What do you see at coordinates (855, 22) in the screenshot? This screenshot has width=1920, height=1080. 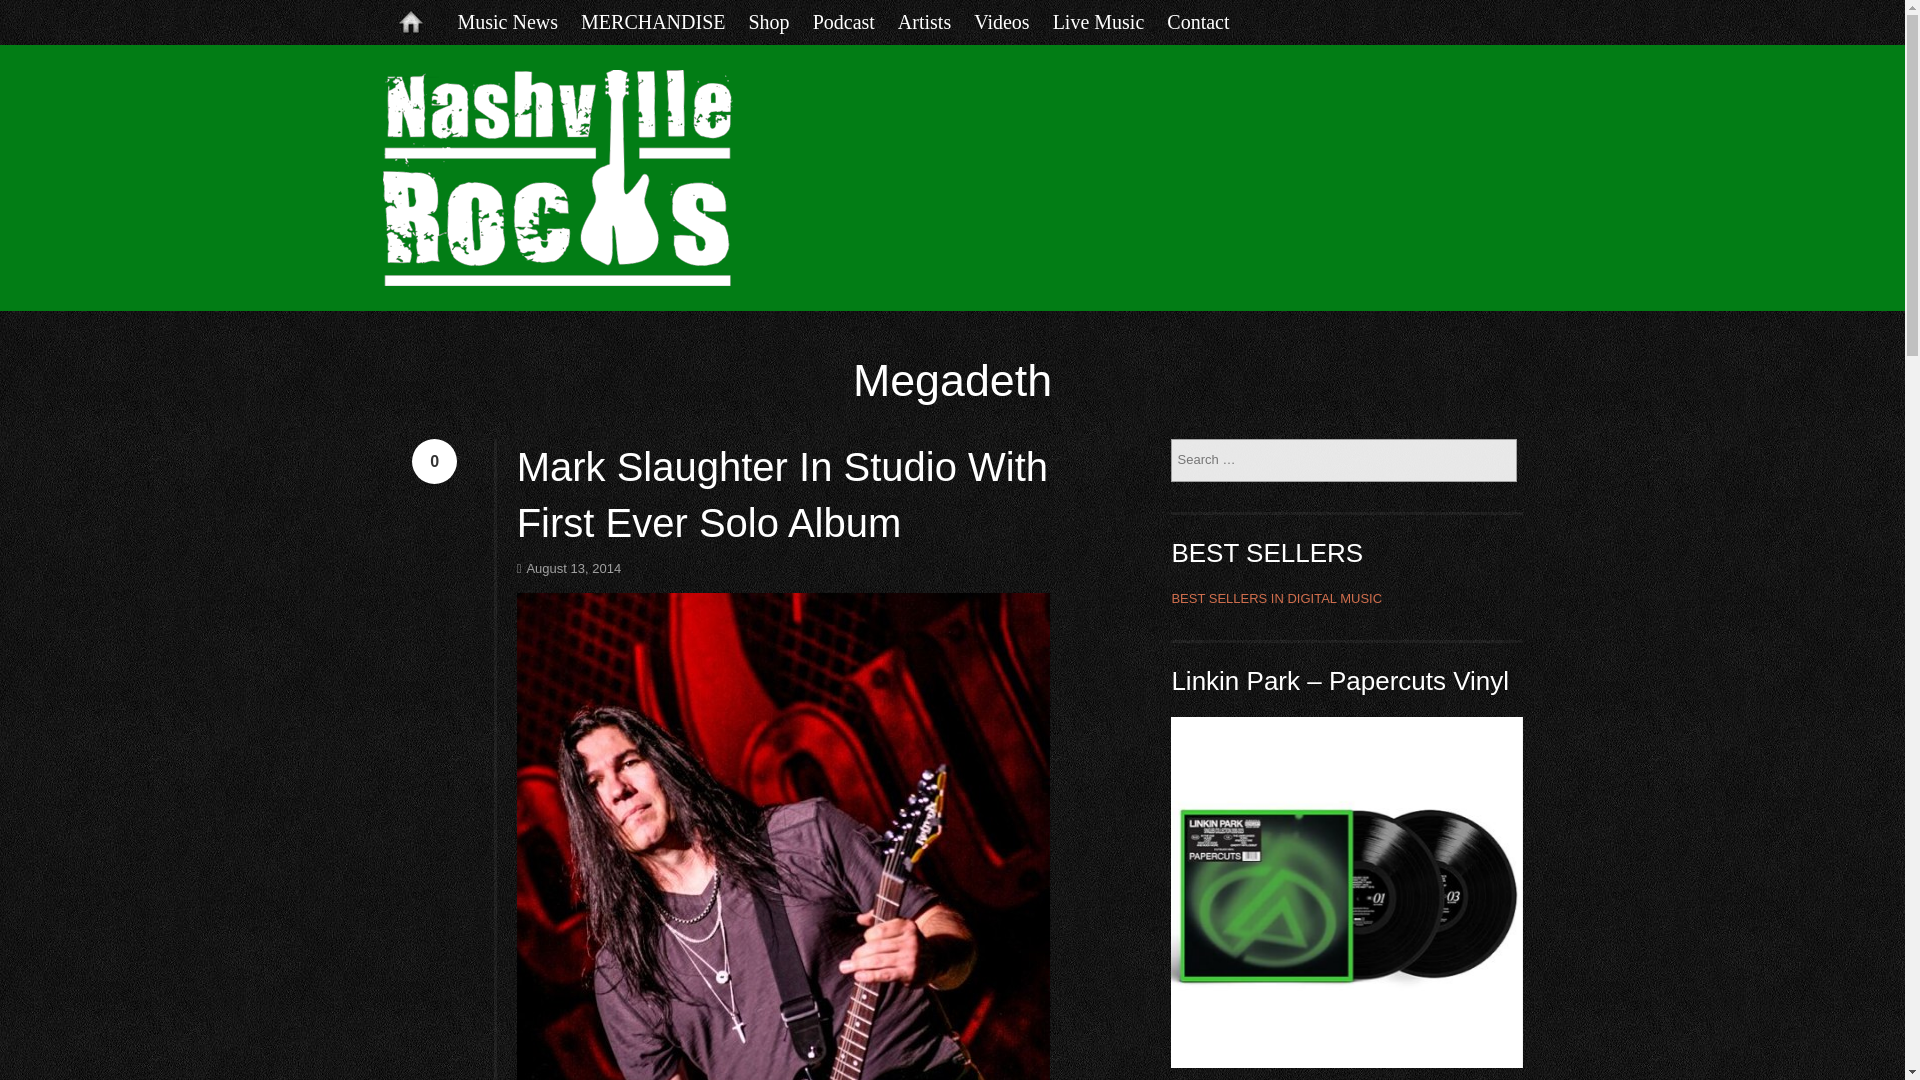 I see `Podcast` at bounding box center [855, 22].